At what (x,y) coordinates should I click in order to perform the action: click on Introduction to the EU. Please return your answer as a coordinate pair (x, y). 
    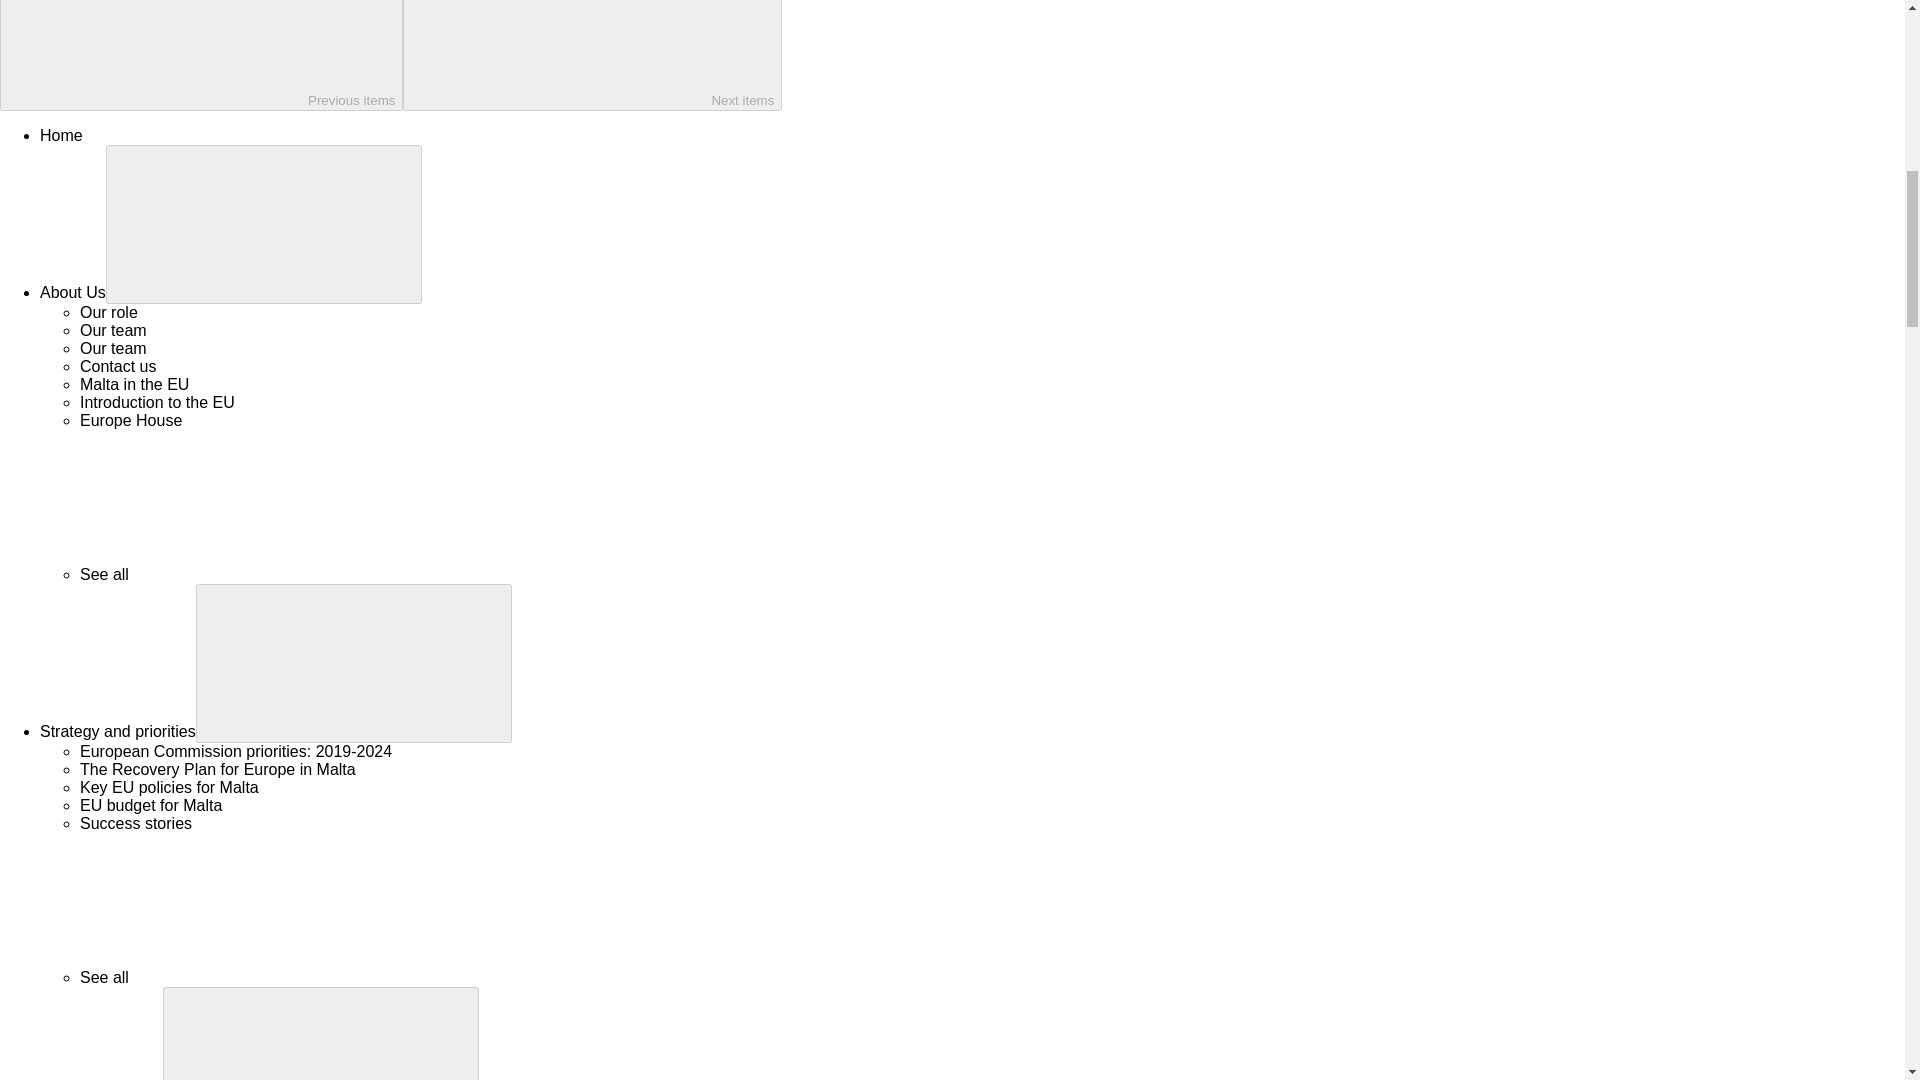
    Looking at the image, I should click on (157, 402).